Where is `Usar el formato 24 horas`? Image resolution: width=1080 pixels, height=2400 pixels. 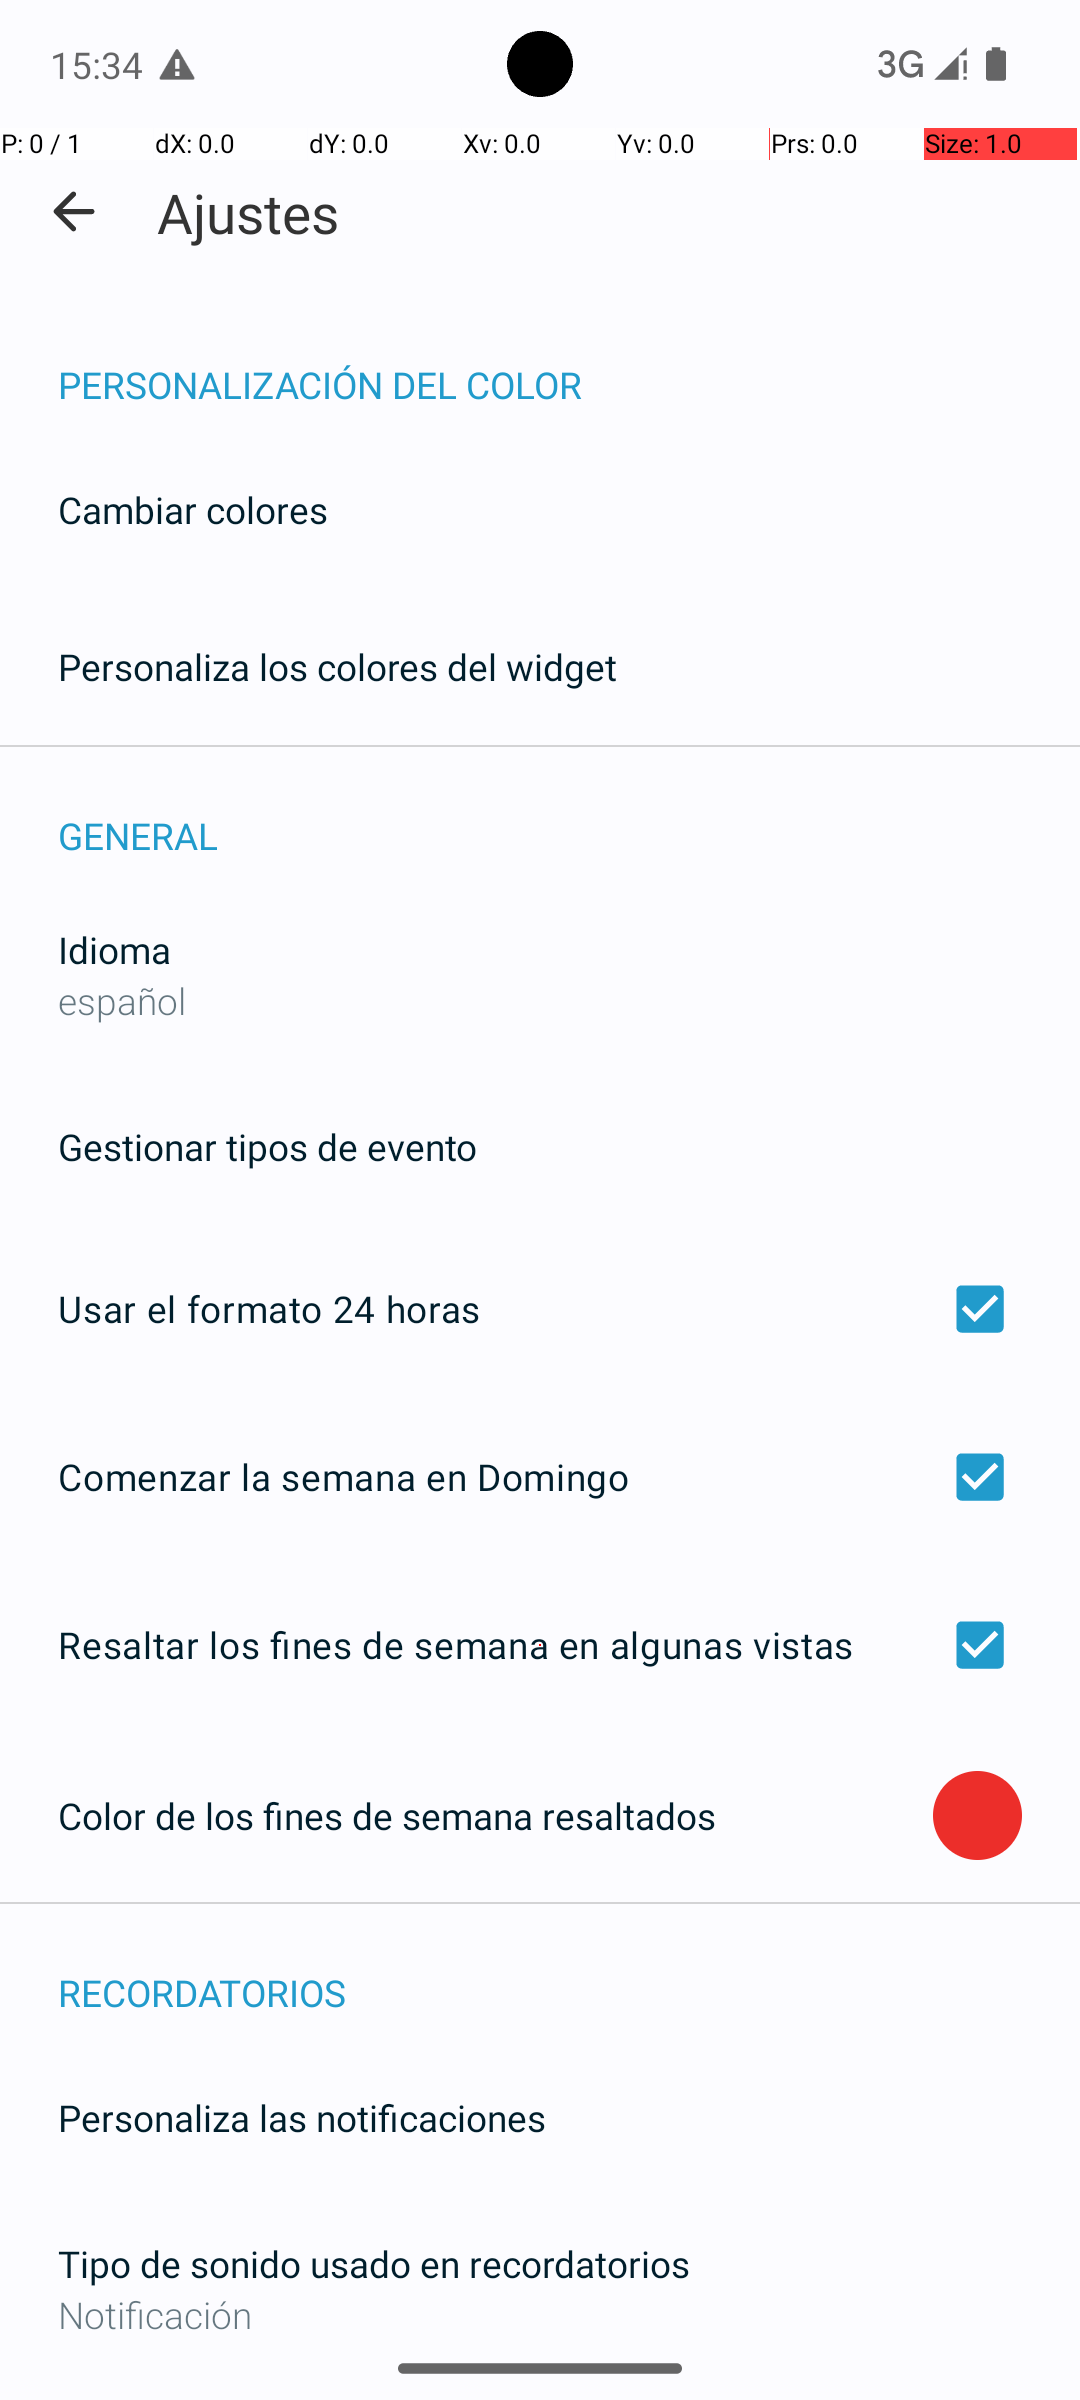
Usar el formato 24 horas is located at coordinates (540, 1309).